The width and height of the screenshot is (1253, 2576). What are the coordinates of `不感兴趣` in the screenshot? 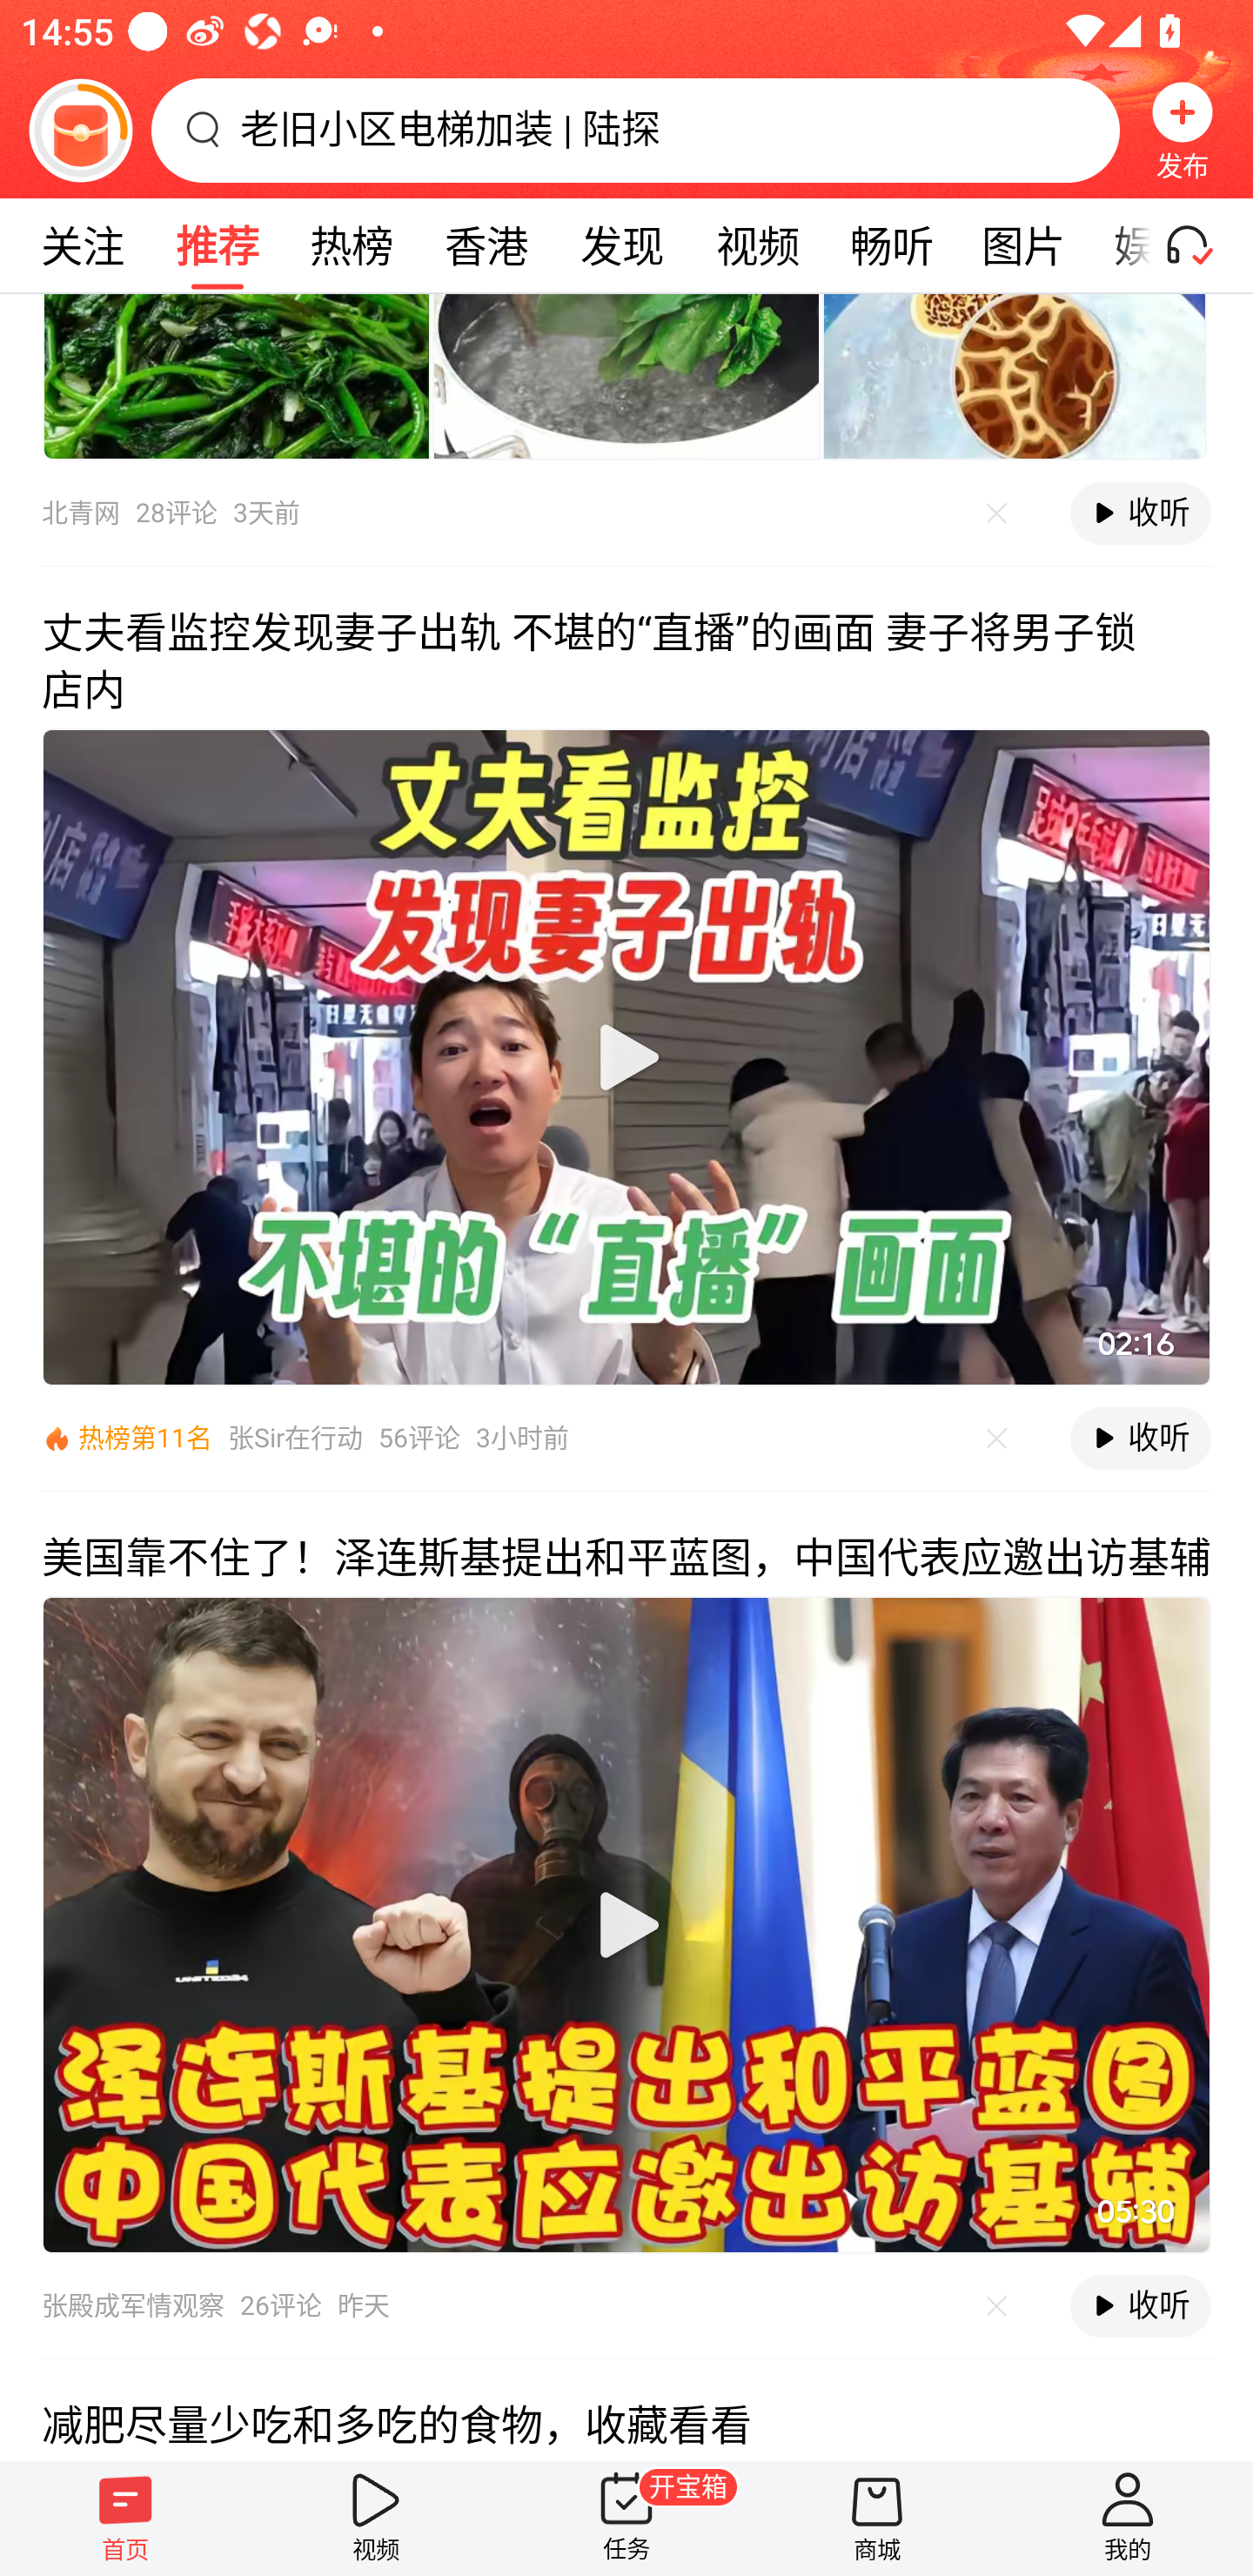 It's located at (997, 512).